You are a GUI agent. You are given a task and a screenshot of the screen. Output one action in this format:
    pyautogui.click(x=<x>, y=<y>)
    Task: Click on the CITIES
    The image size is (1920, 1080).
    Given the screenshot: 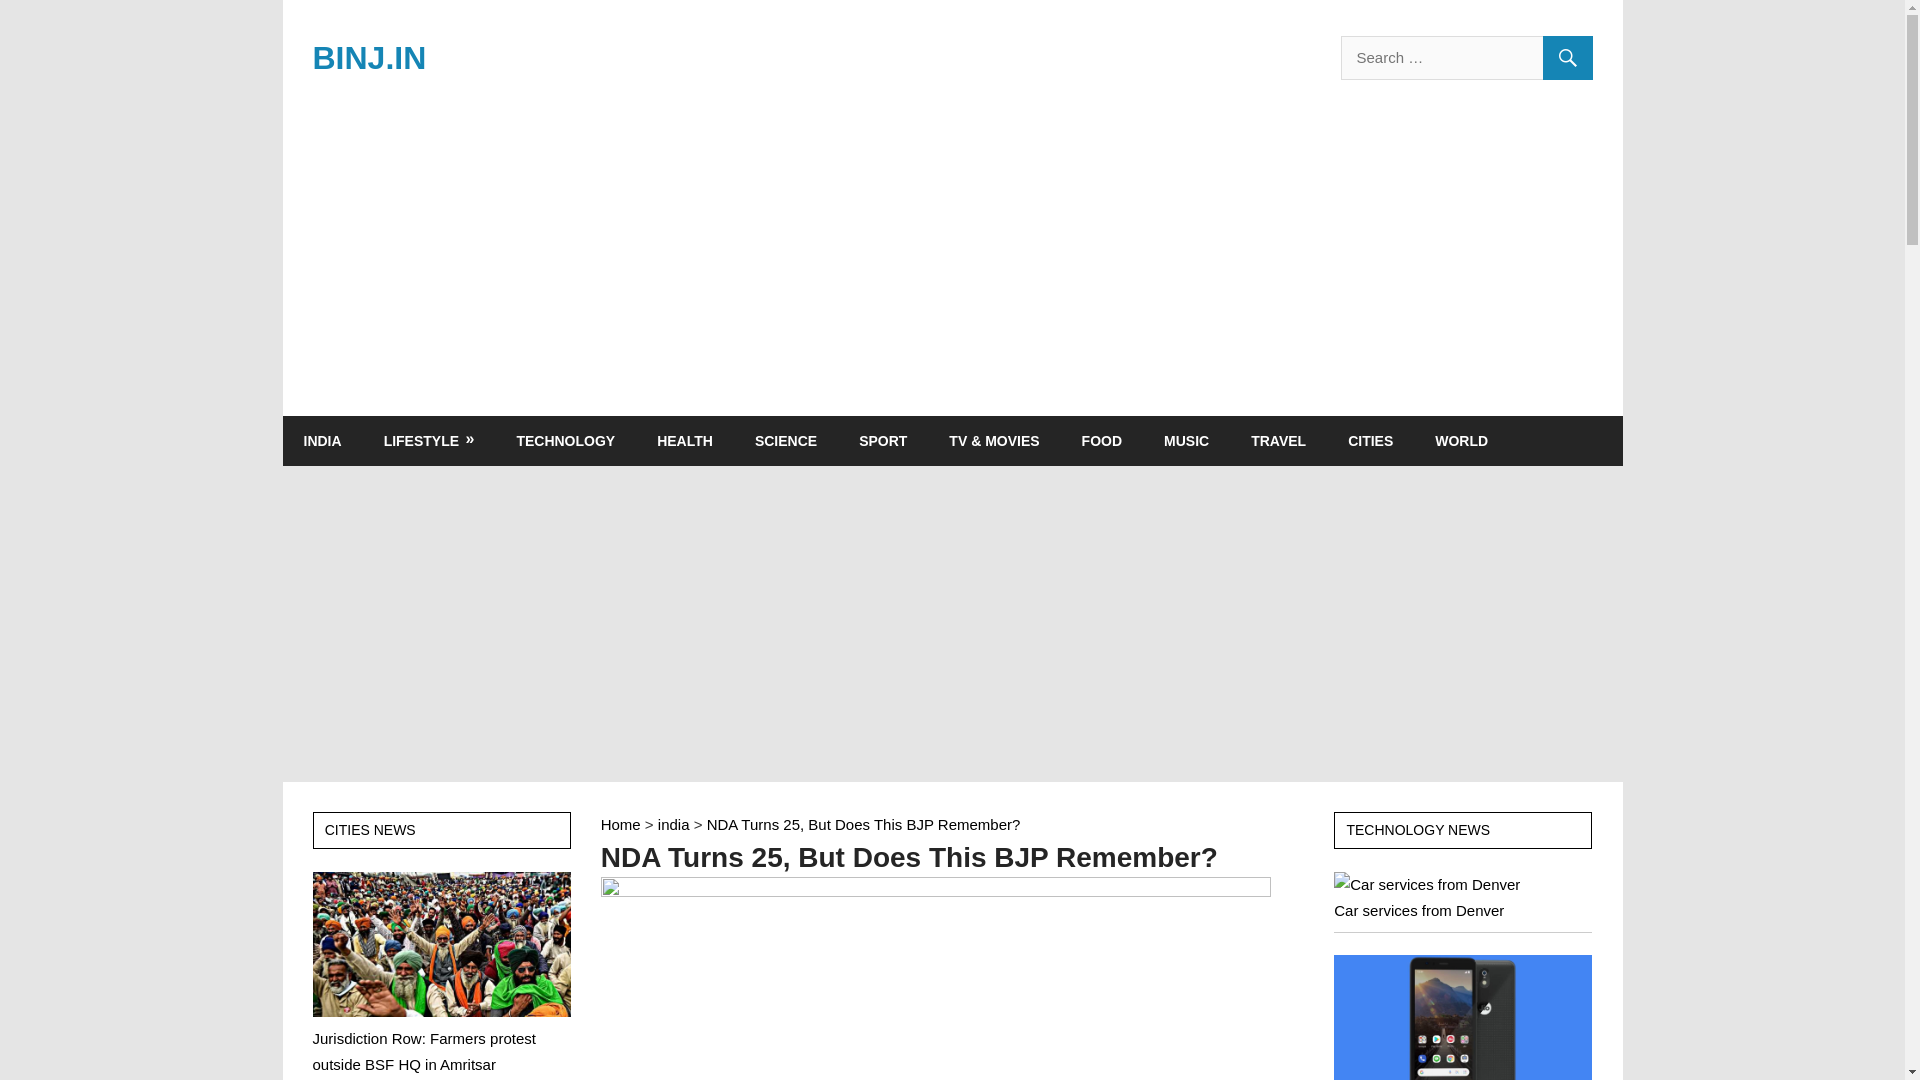 What is the action you would take?
    pyautogui.click(x=1370, y=440)
    